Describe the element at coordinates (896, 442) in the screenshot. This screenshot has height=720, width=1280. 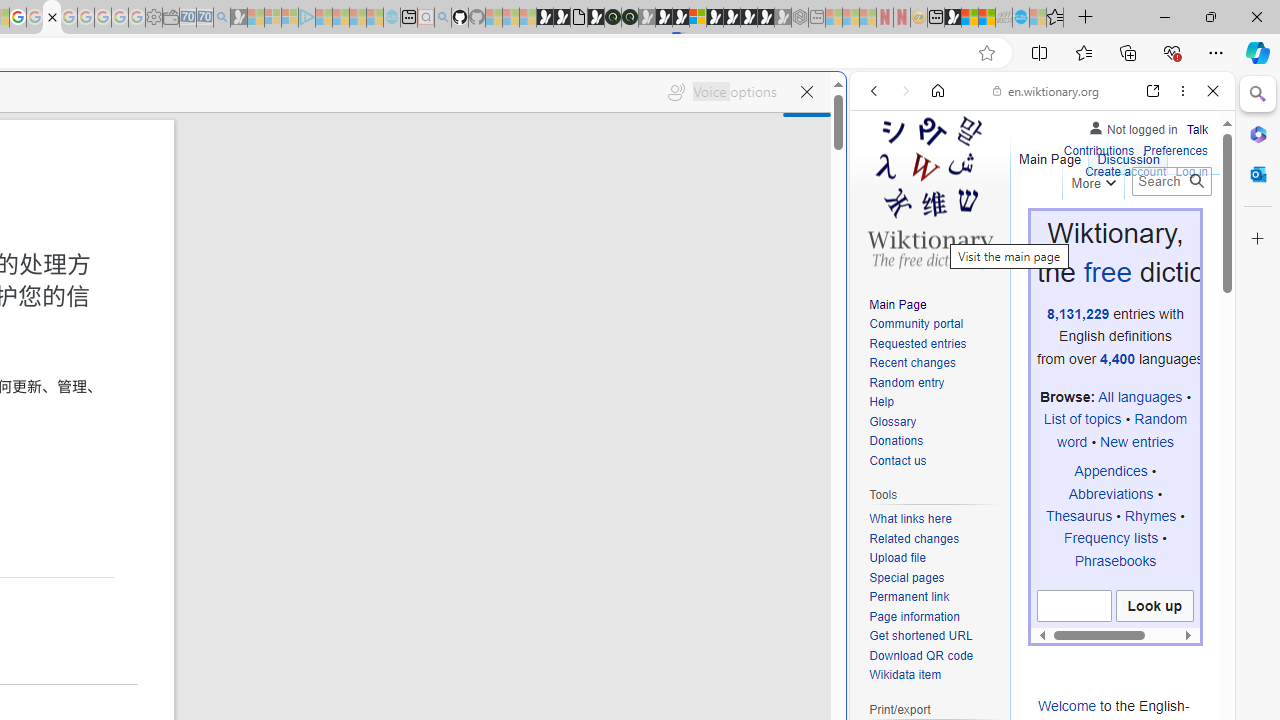
I see `Donations` at that location.